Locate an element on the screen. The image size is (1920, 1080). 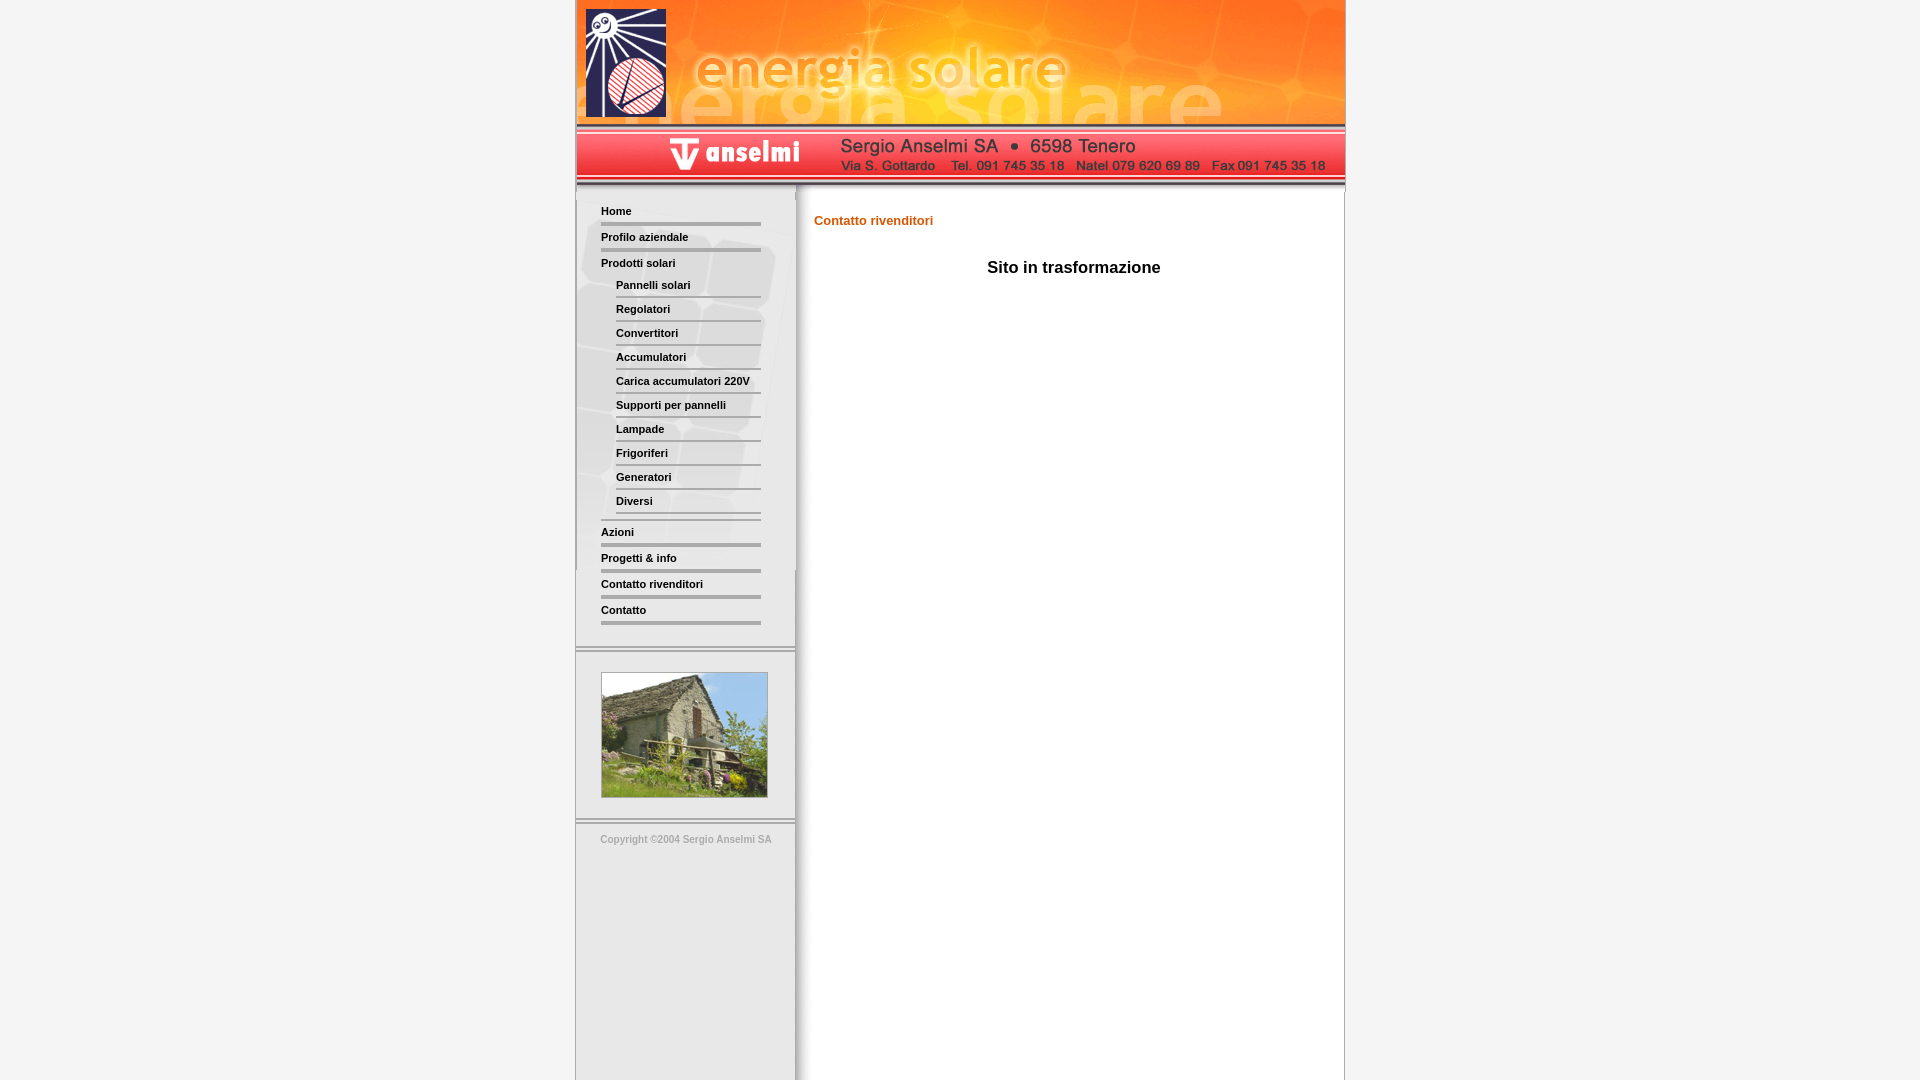
Pannelli solari is located at coordinates (688, 286).